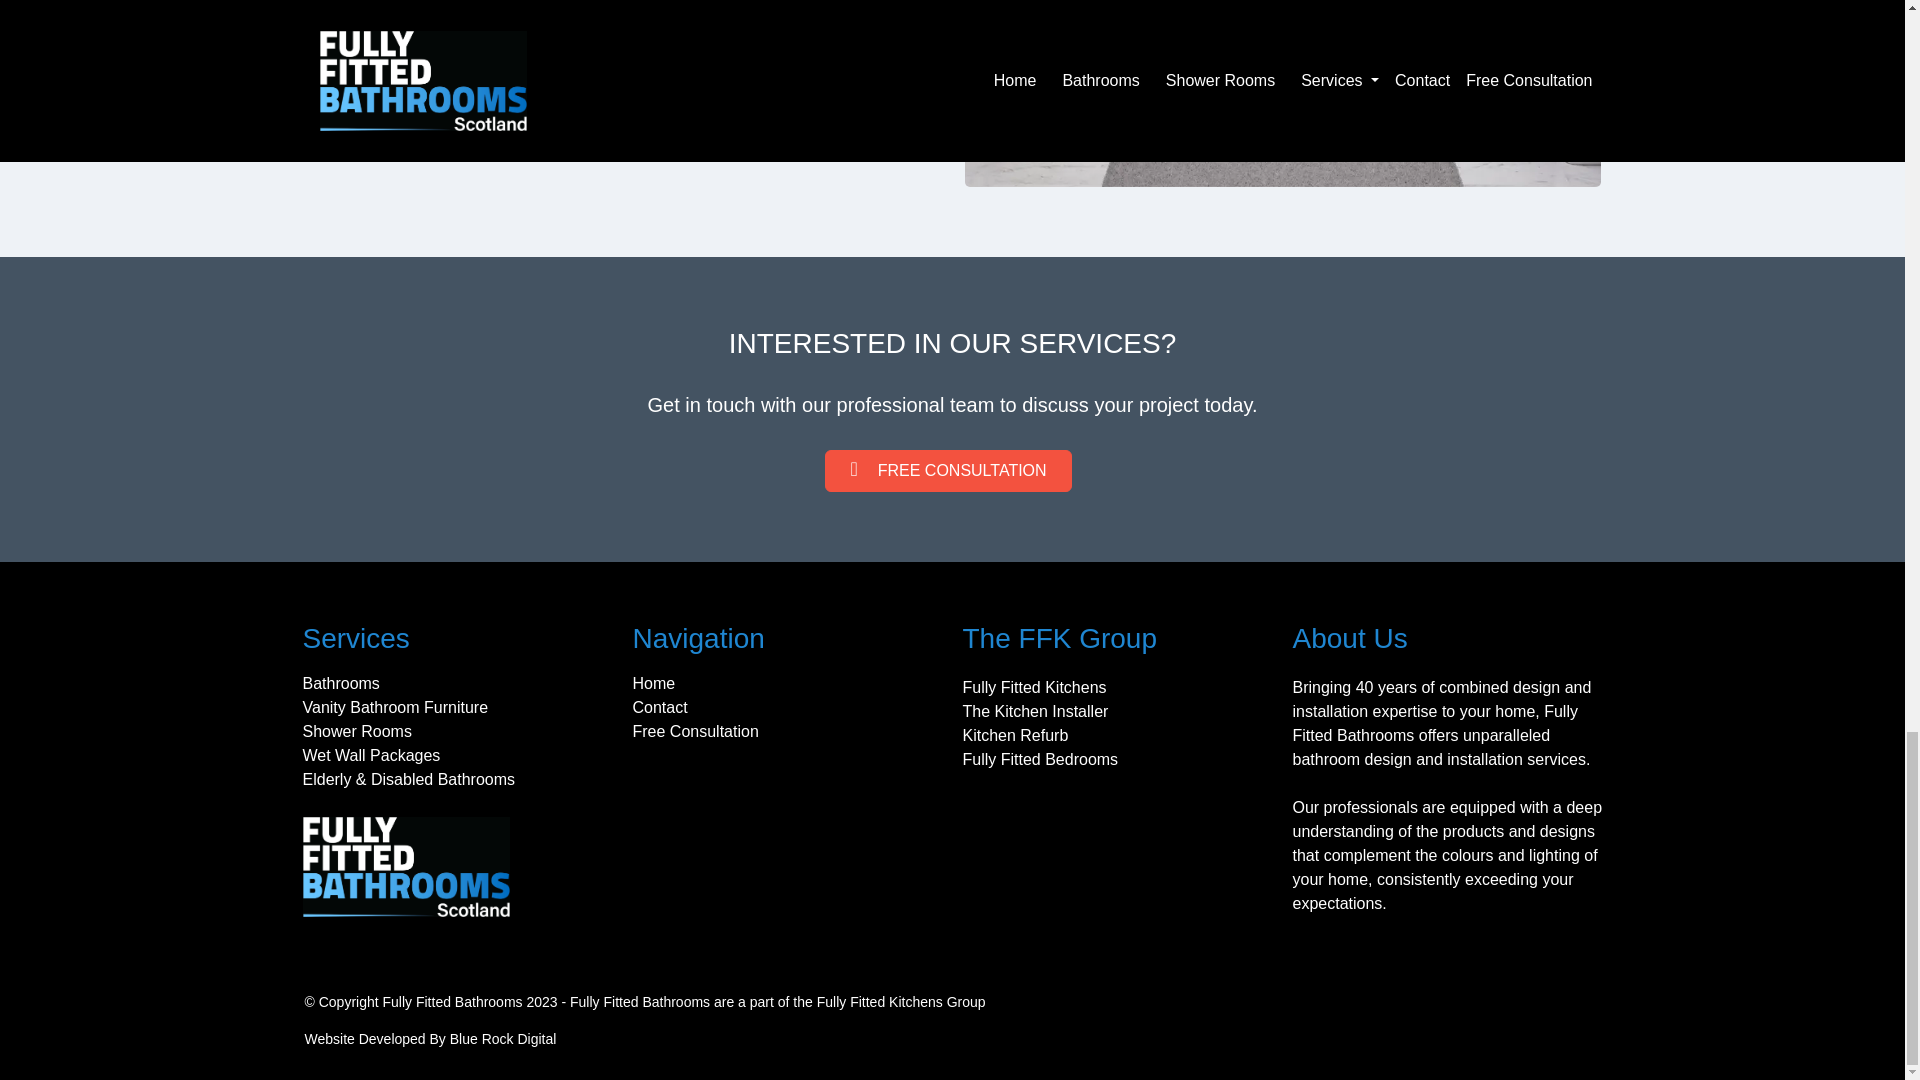 This screenshot has width=1920, height=1080. Describe the element at coordinates (1122, 760) in the screenshot. I see `Fully Fitted Bedrooms` at that location.